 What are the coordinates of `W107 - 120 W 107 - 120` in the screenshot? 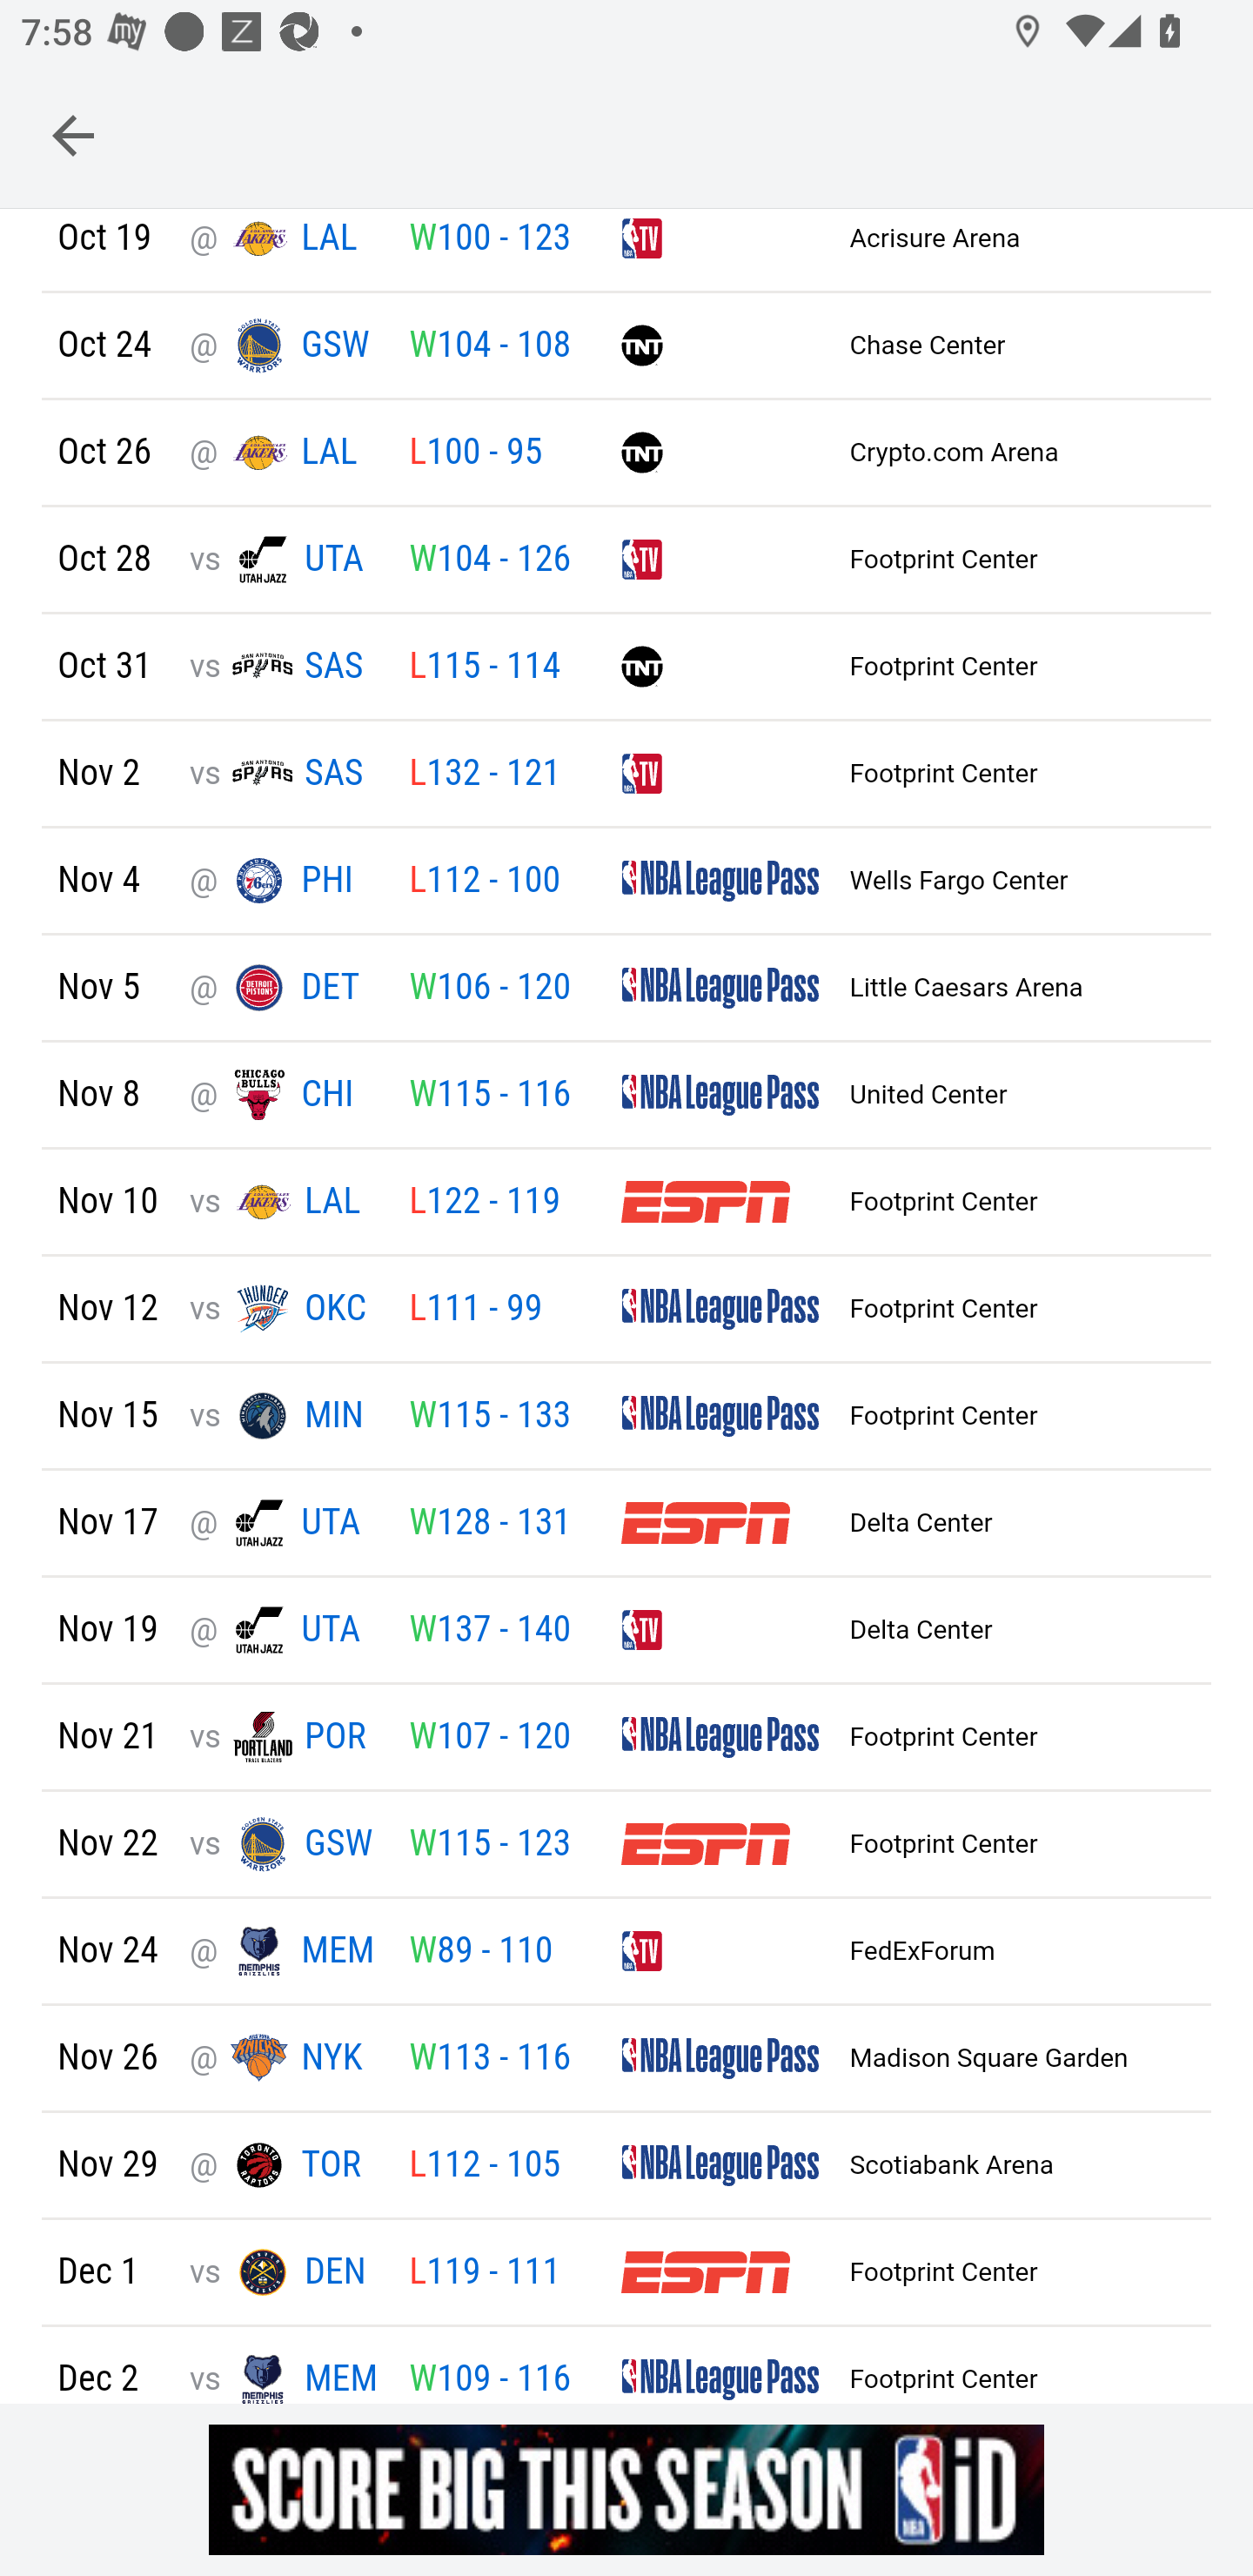 It's located at (489, 1740).